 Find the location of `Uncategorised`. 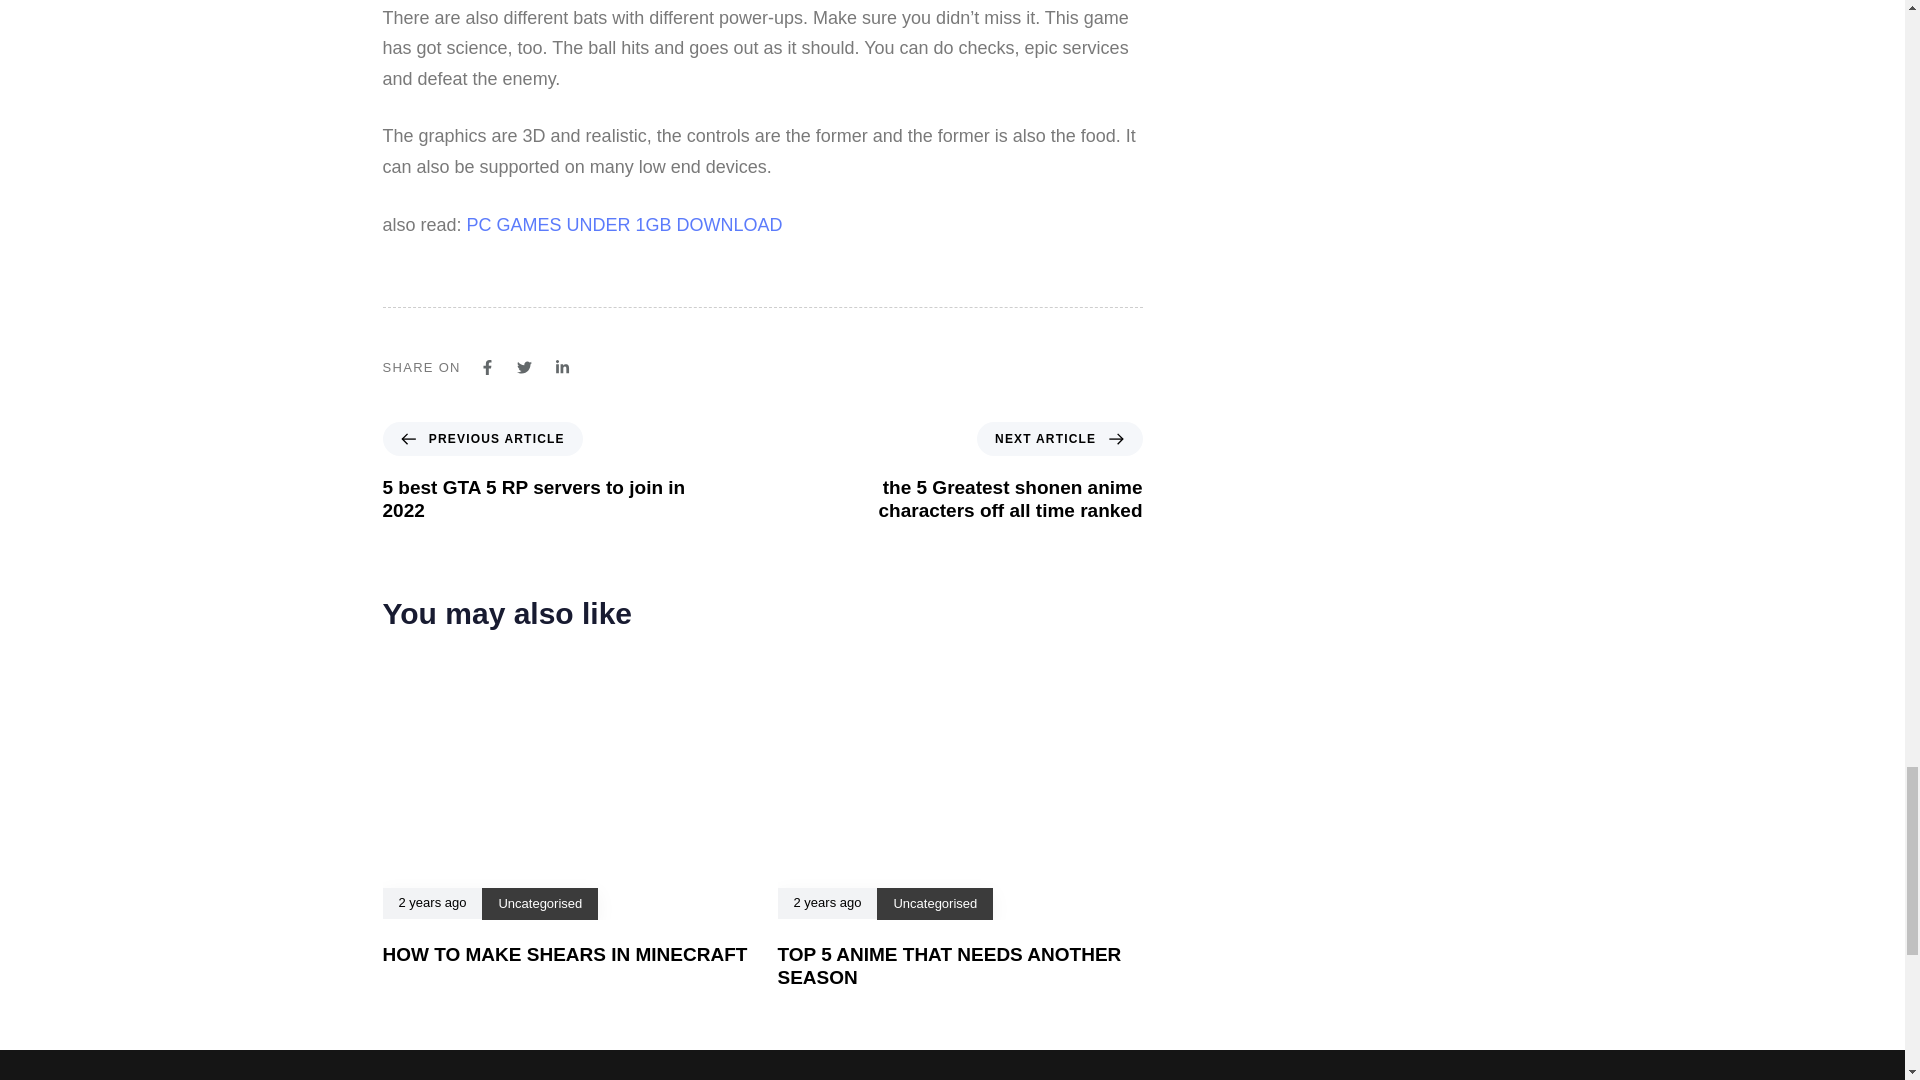

Uncategorised is located at coordinates (539, 904).